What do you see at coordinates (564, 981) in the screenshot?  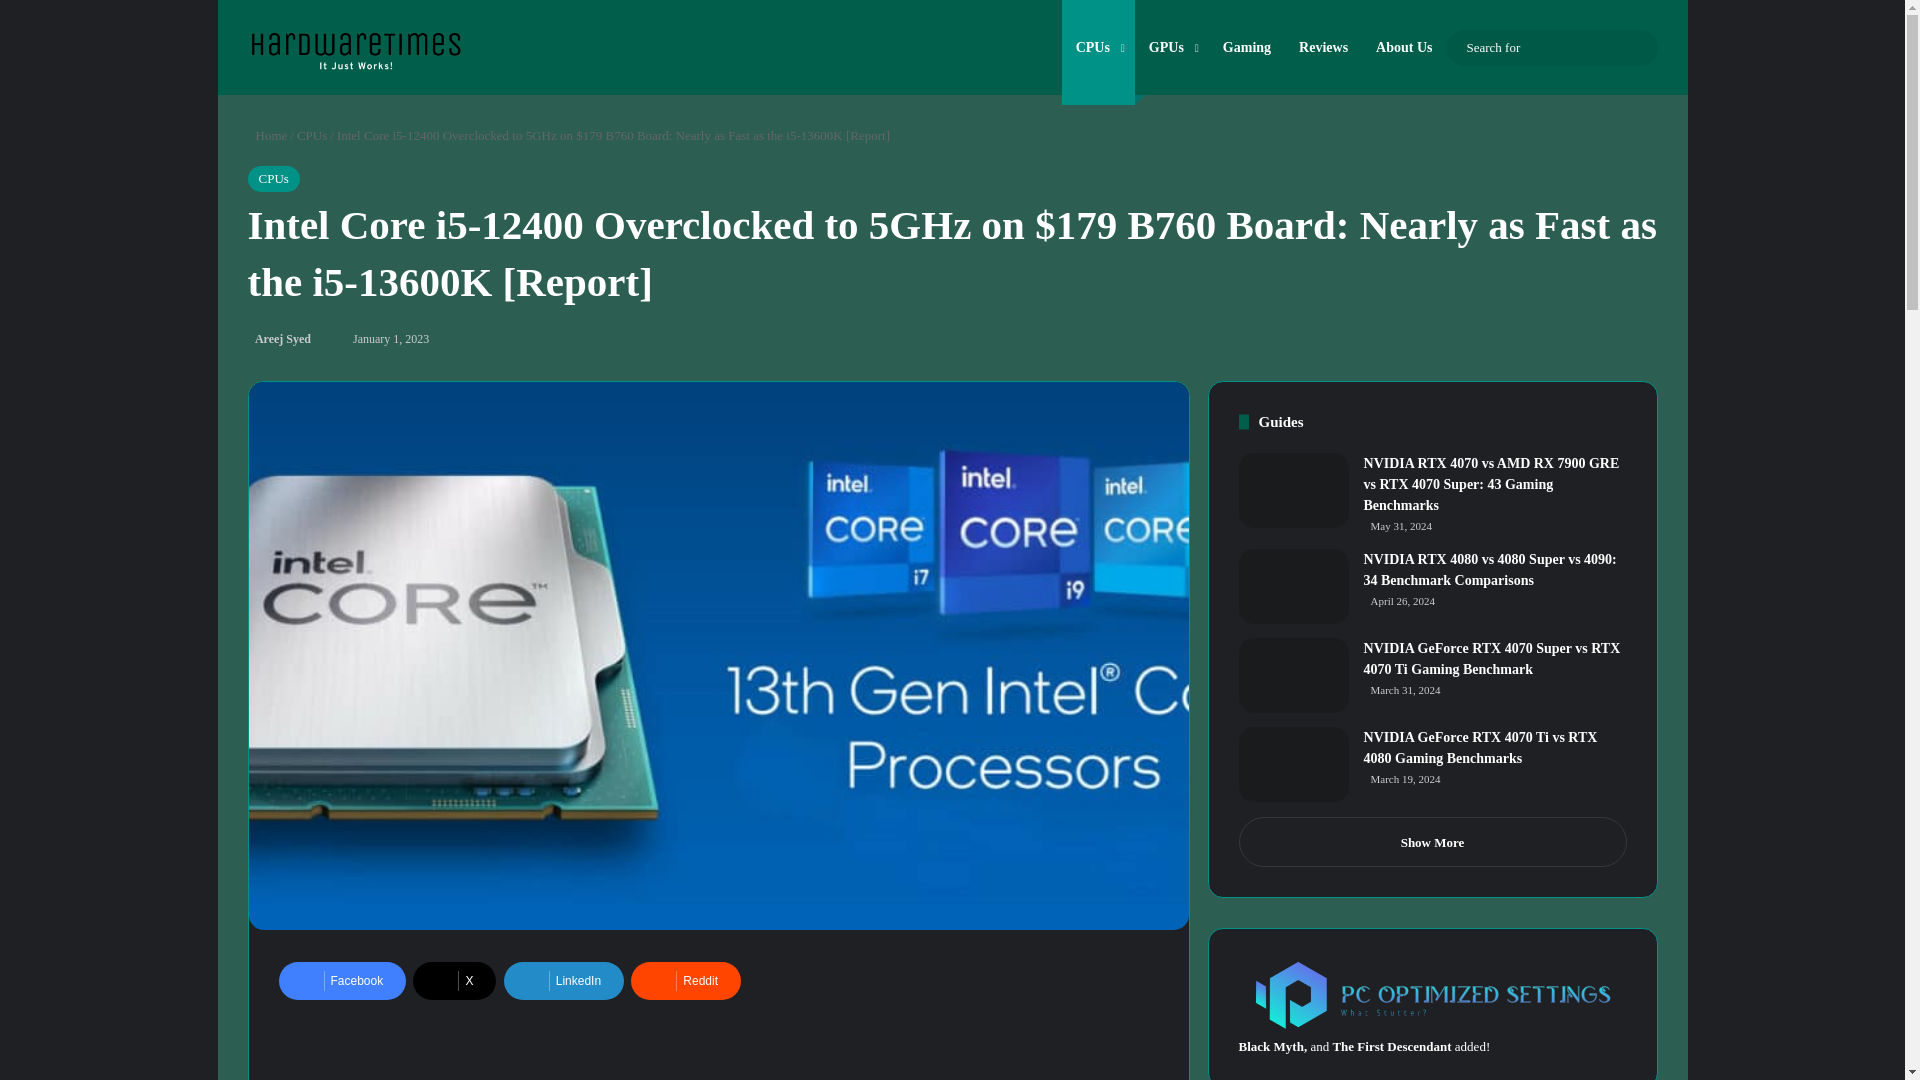 I see `LinkedIn` at bounding box center [564, 981].